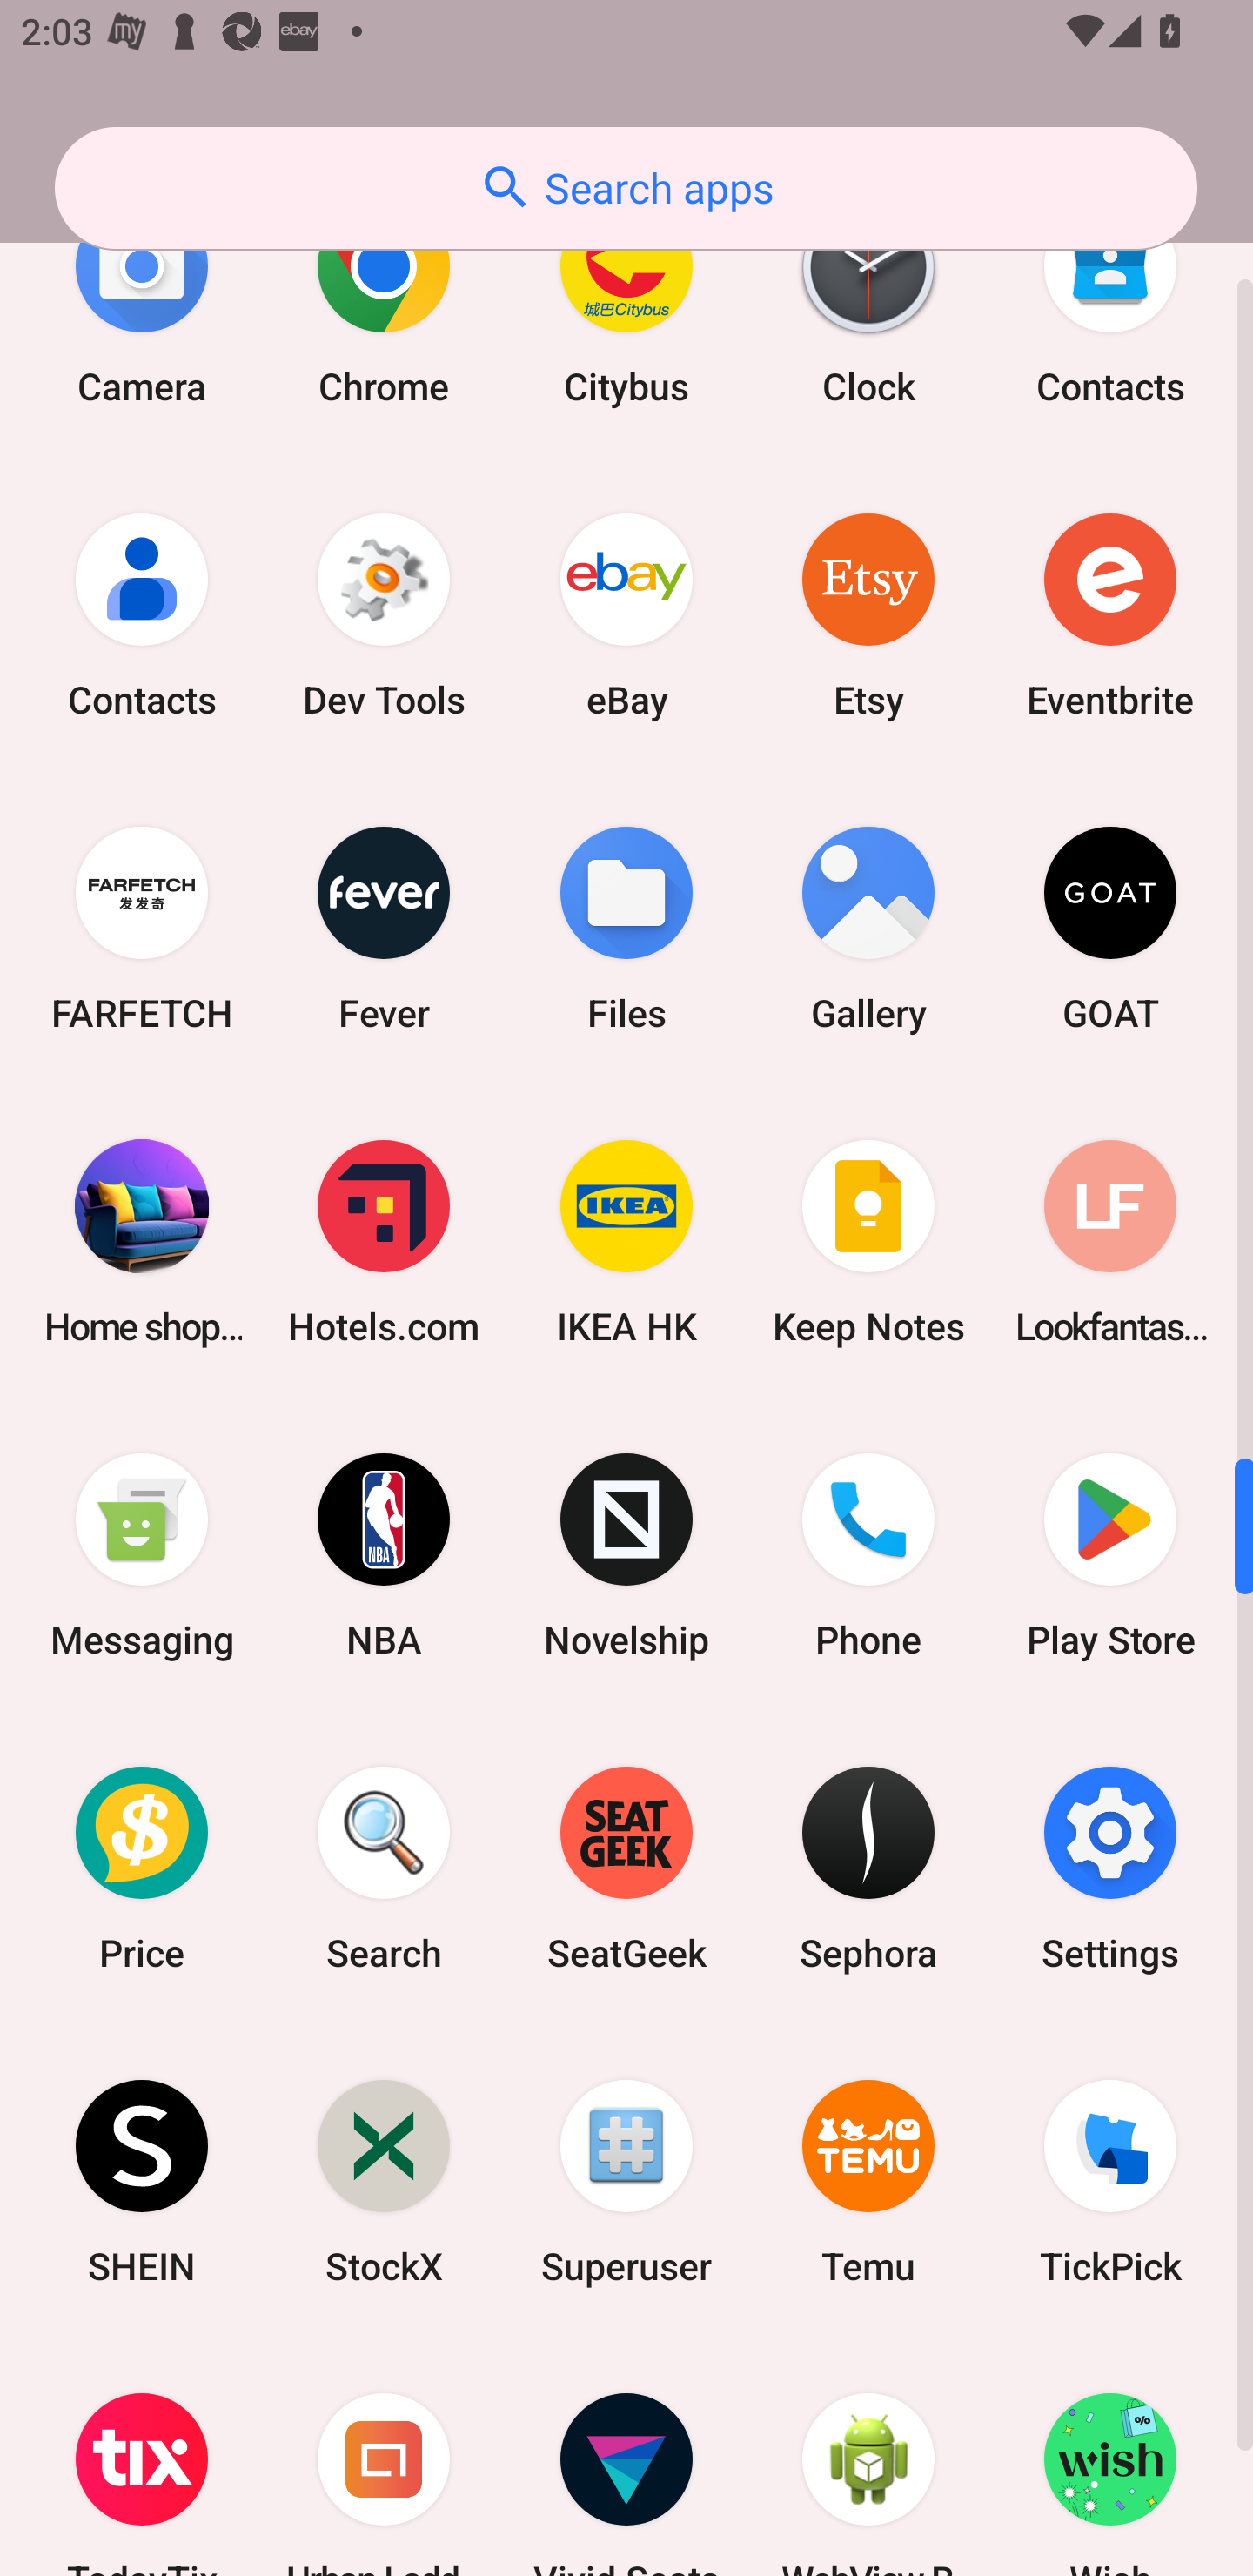 This screenshot has width=1253, height=2576. What do you see at coordinates (384, 303) in the screenshot?
I see `Chrome` at bounding box center [384, 303].